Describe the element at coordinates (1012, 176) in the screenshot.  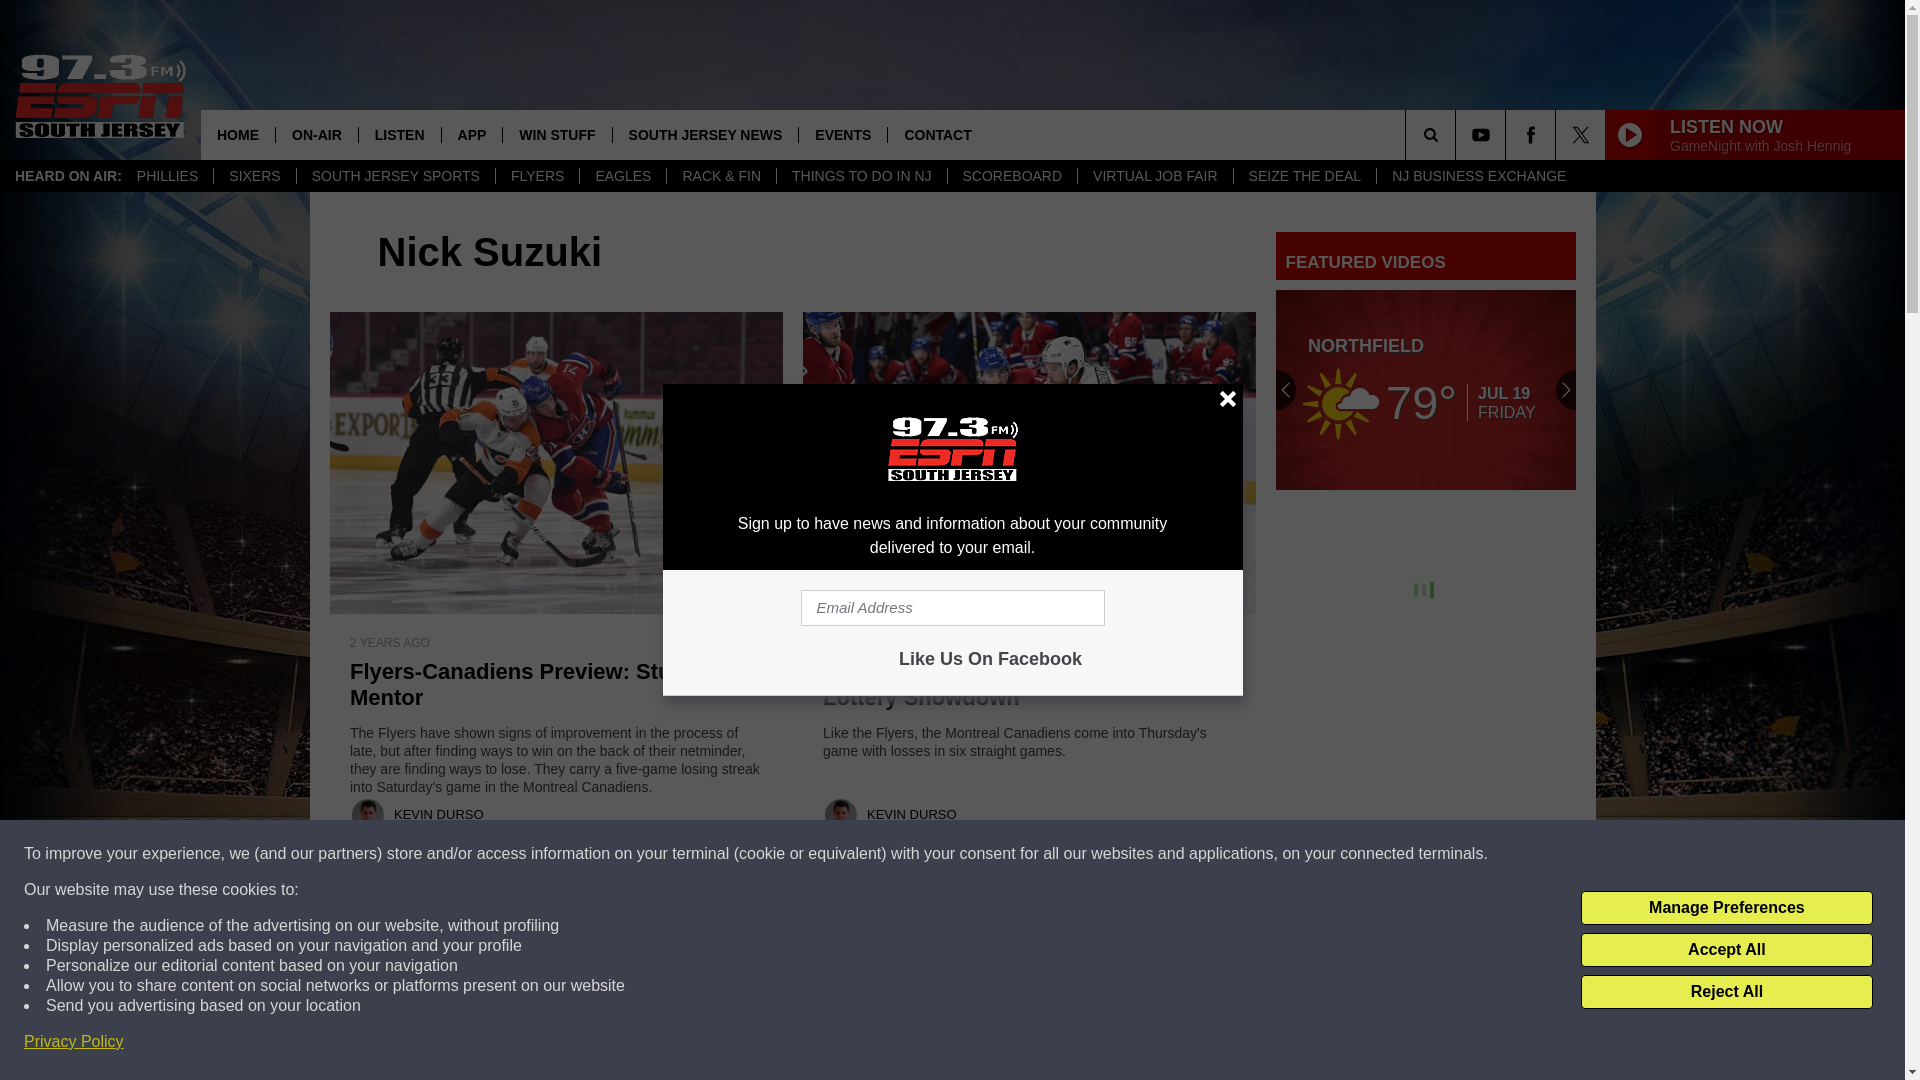
I see `SCOREBOARD` at that location.